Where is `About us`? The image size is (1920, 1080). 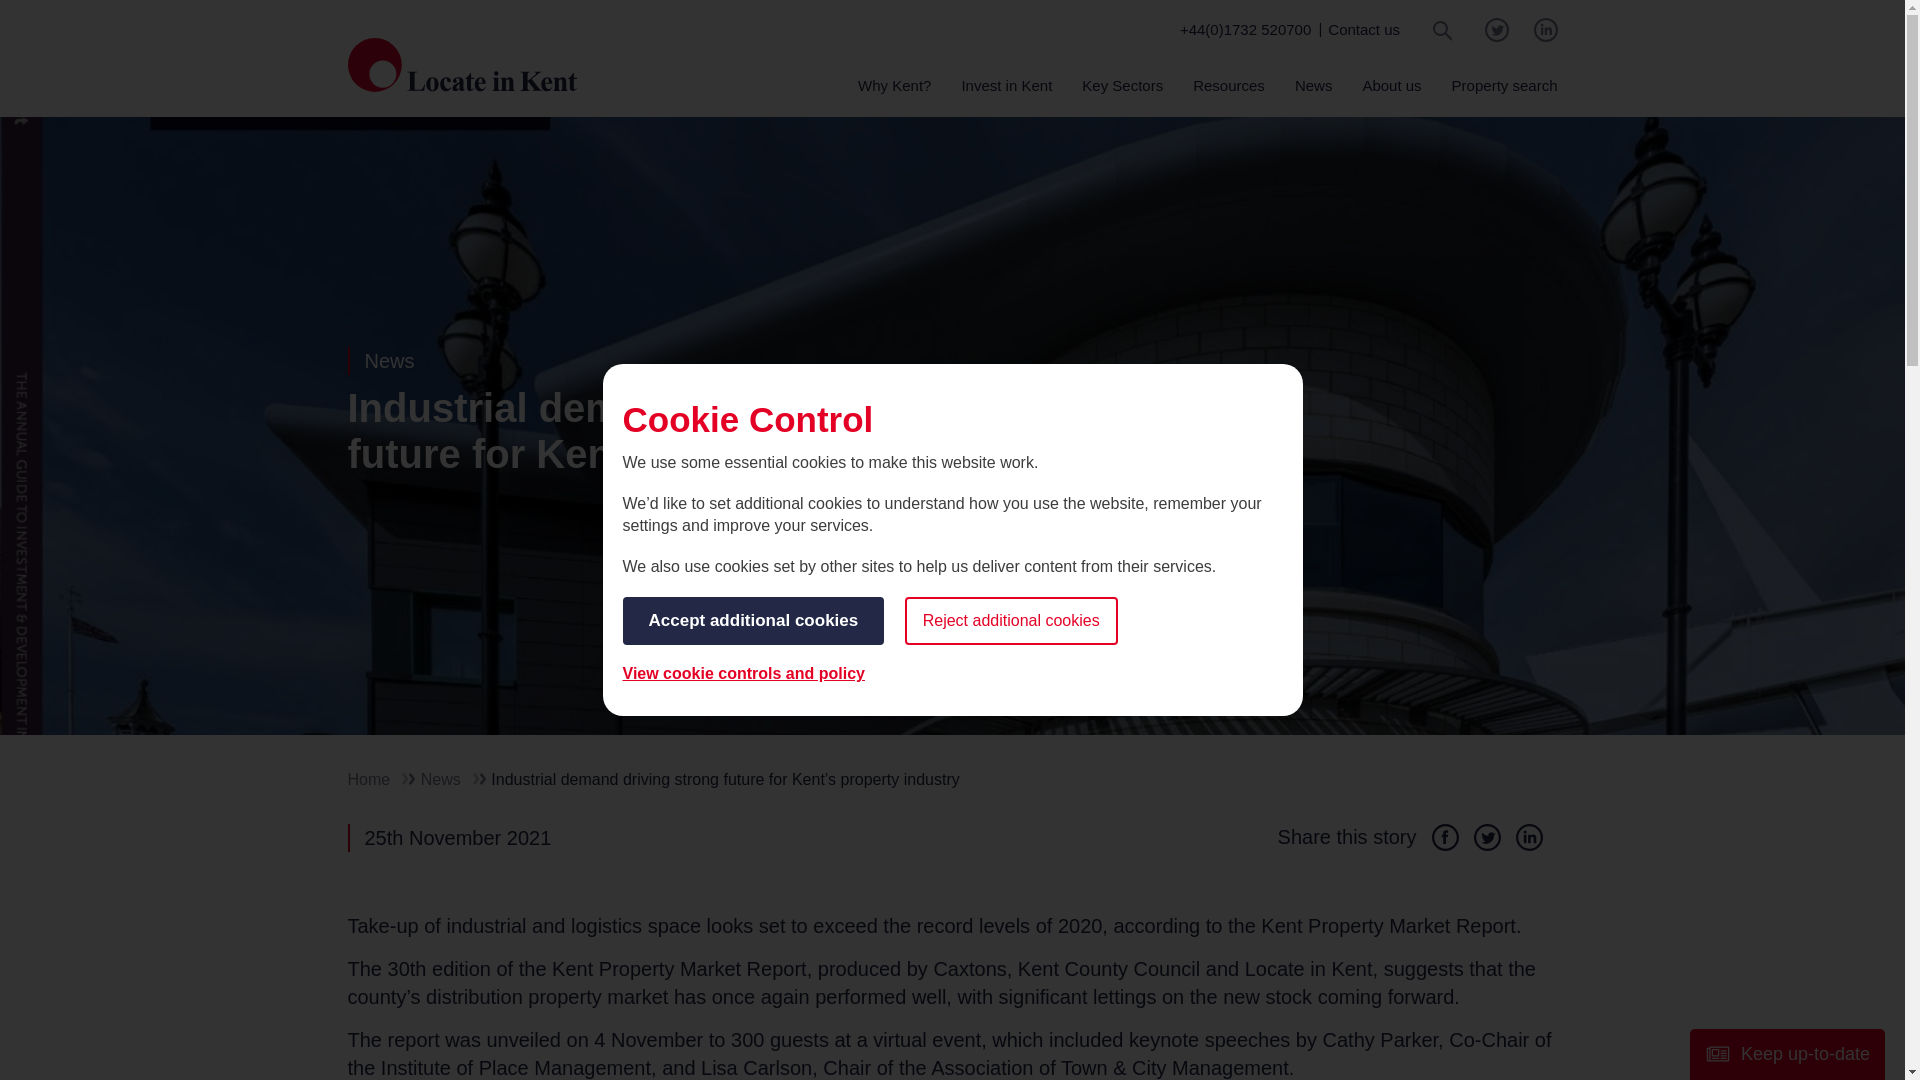
About us is located at coordinates (1390, 95).